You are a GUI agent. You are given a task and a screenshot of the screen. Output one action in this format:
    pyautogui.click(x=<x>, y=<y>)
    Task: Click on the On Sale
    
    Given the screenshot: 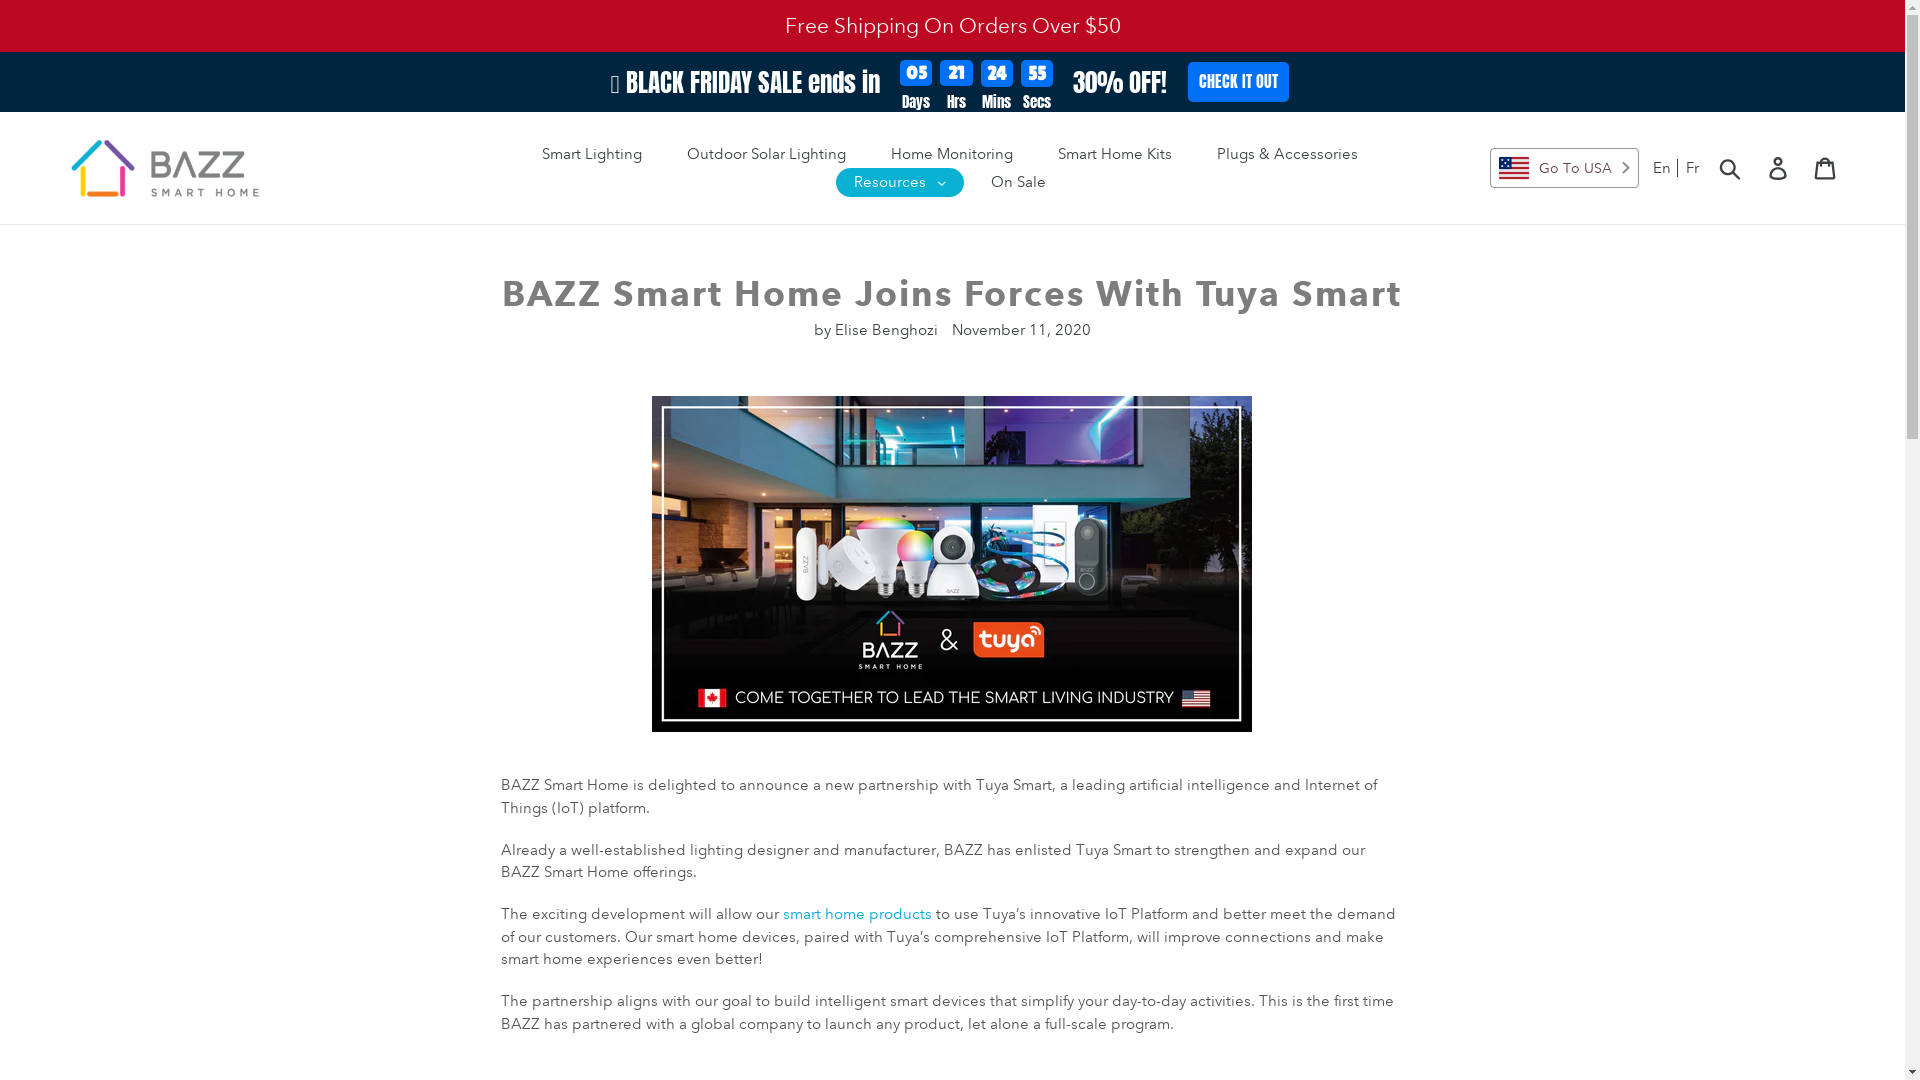 What is the action you would take?
    pyautogui.click(x=1018, y=182)
    